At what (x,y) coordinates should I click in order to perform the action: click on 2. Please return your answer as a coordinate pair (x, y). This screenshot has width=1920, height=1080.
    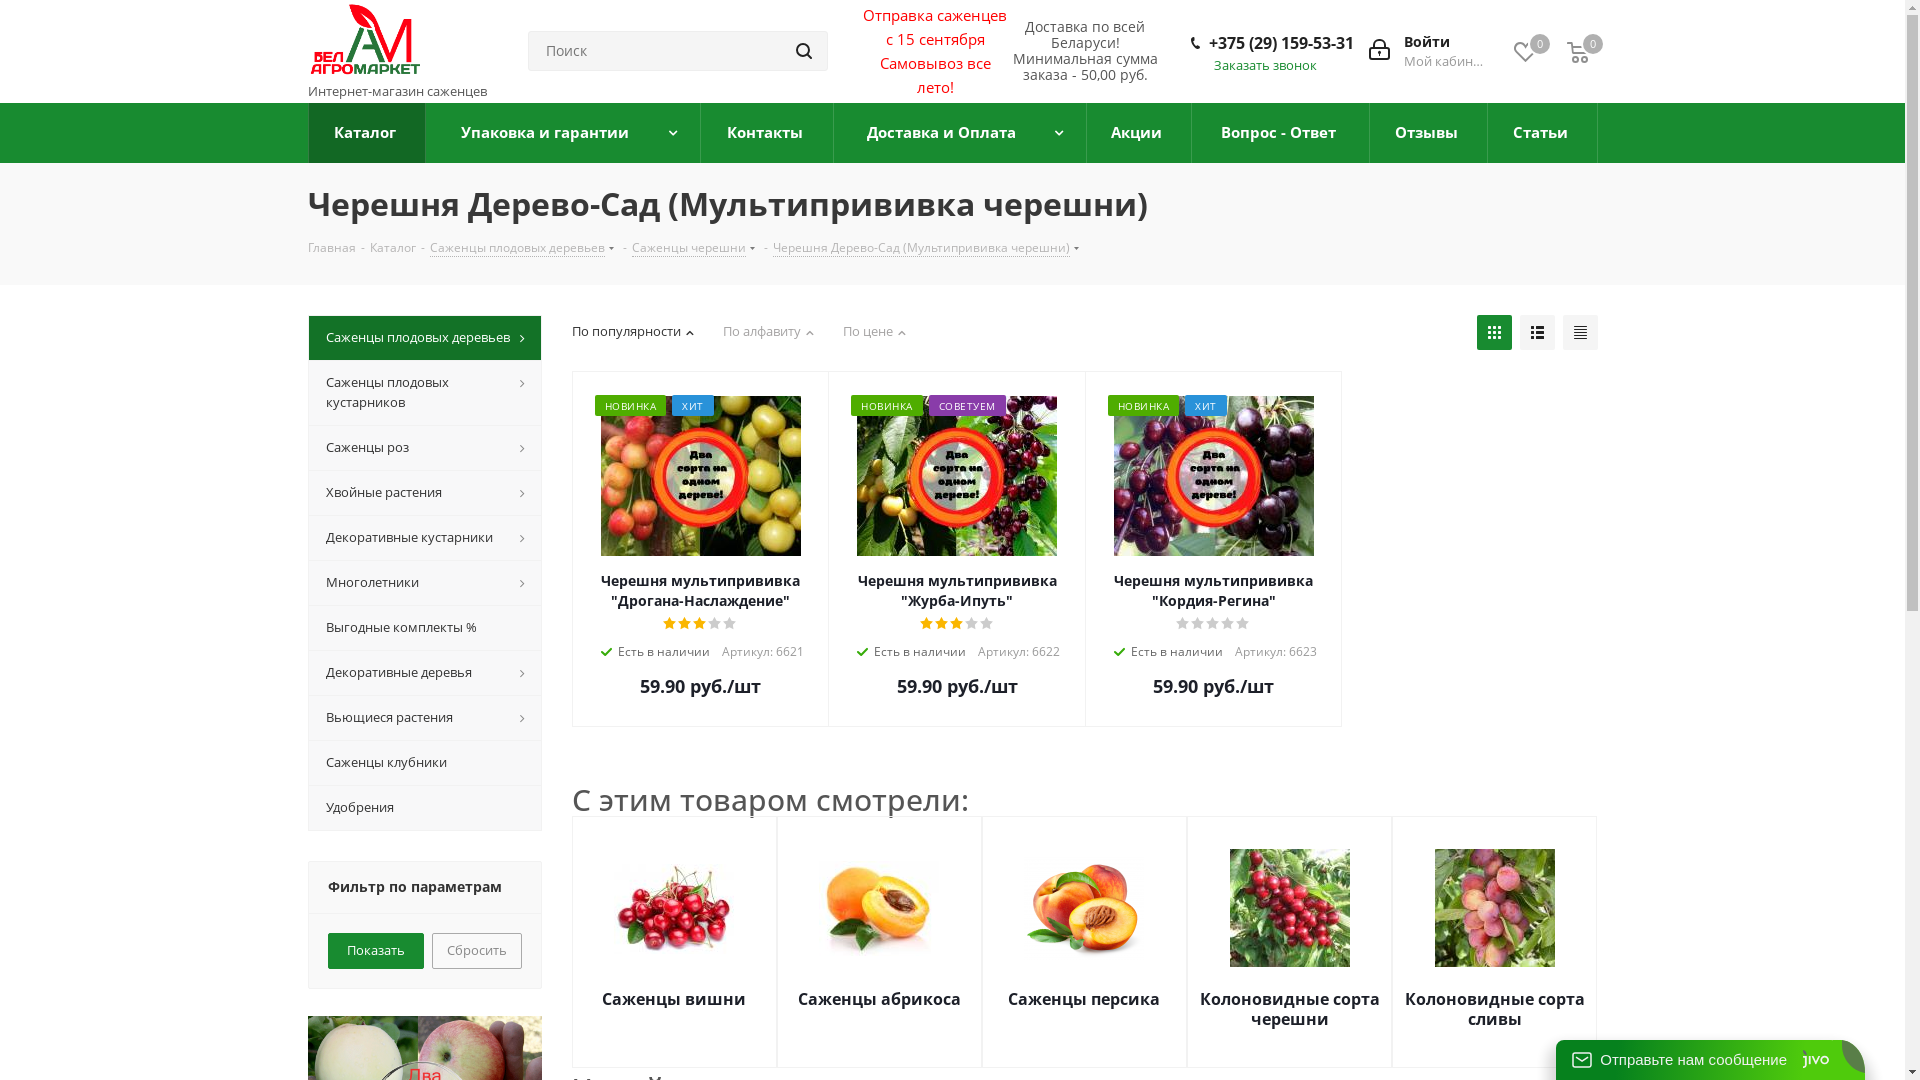
    Looking at the image, I should click on (942, 624).